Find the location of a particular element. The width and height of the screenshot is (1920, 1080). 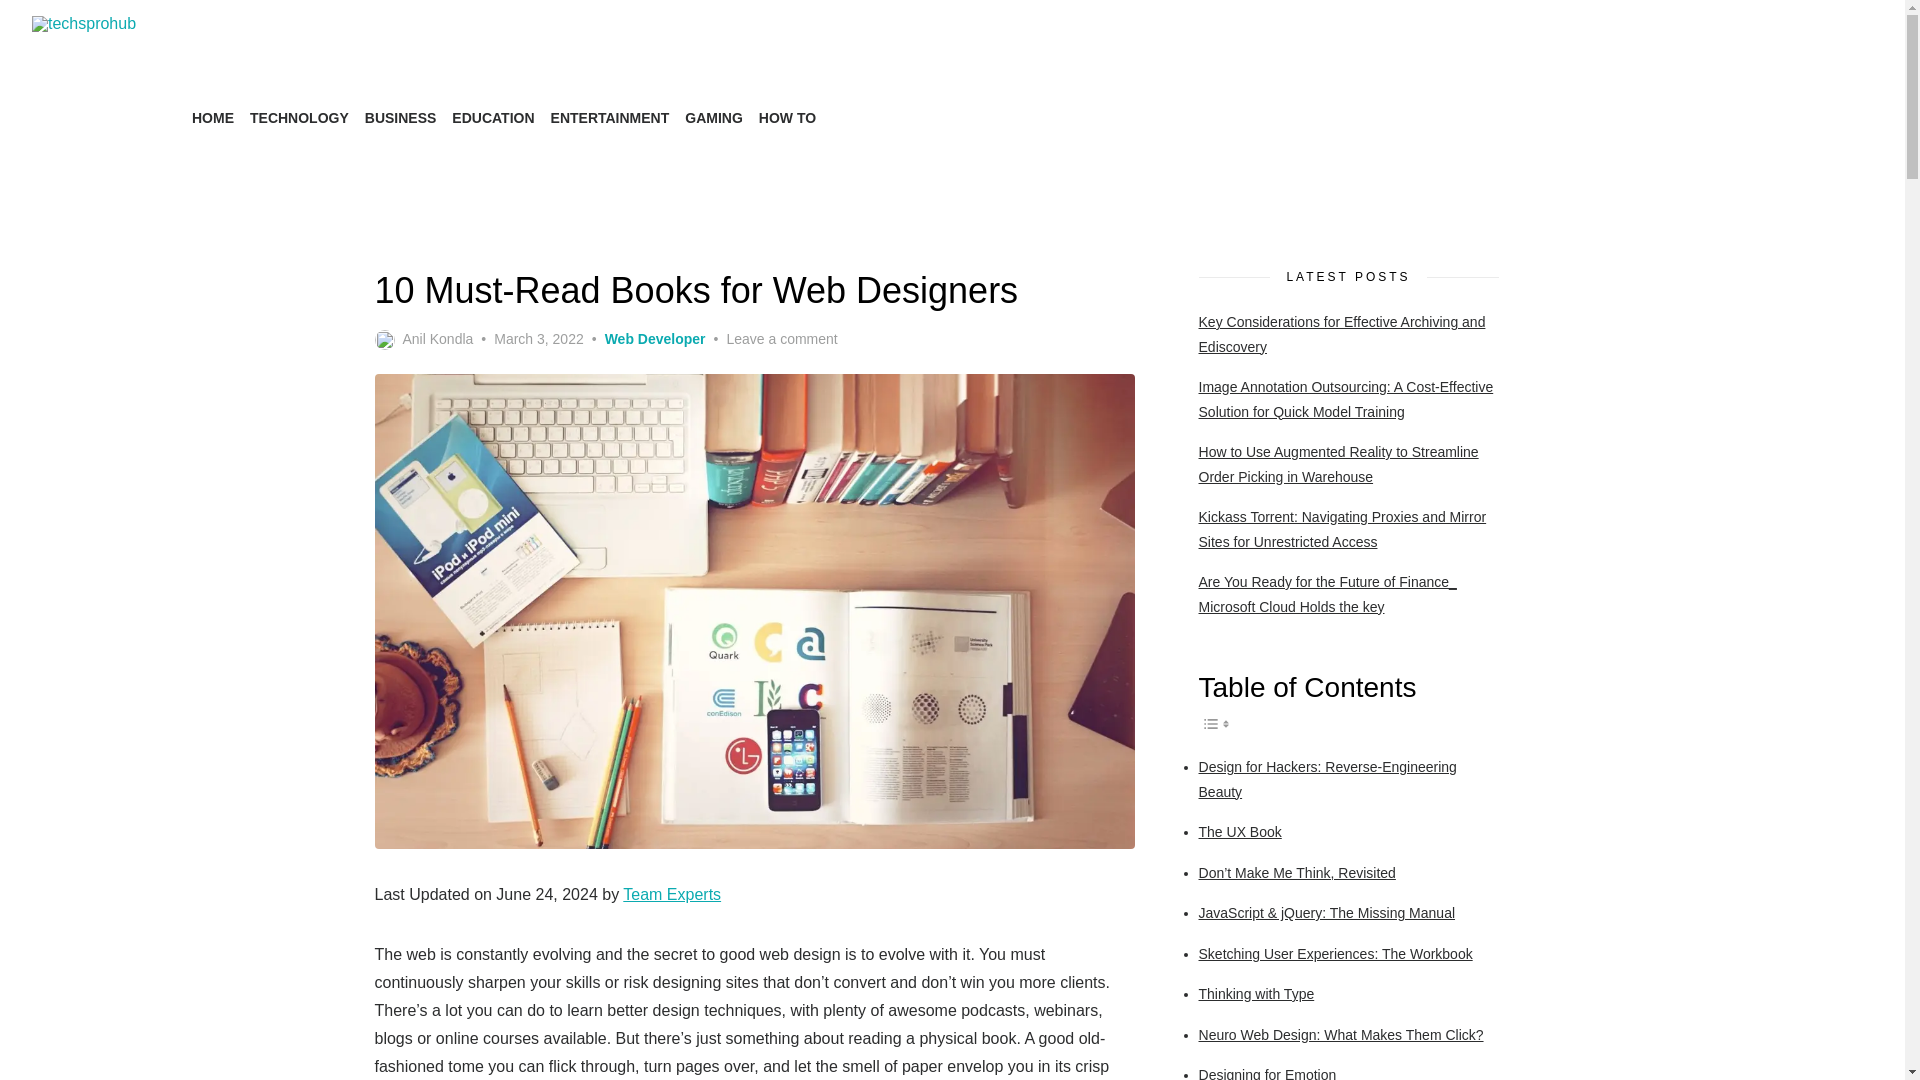

TECHNOLOGY is located at coordinates (299, 117).